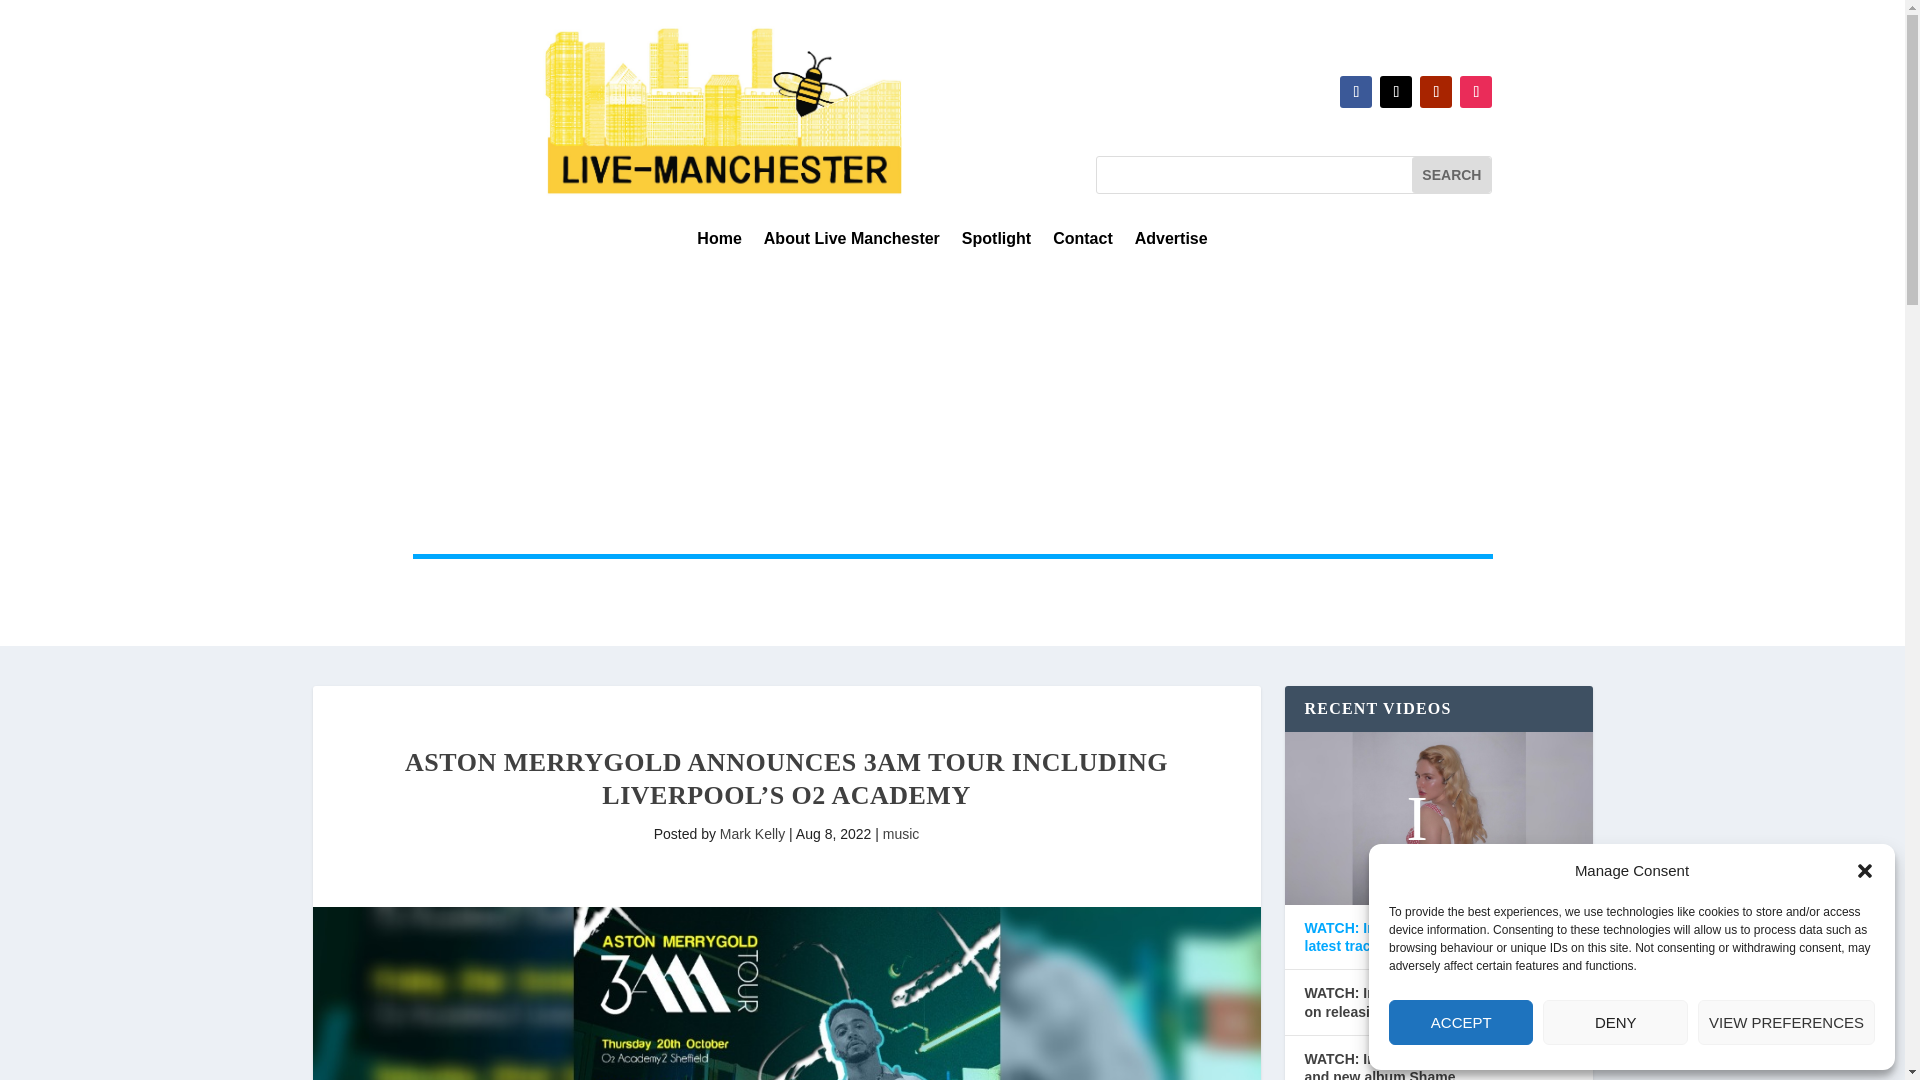 The image size is (1920, 1080). I want to click on ACCEPT, so click(1460, 1022).